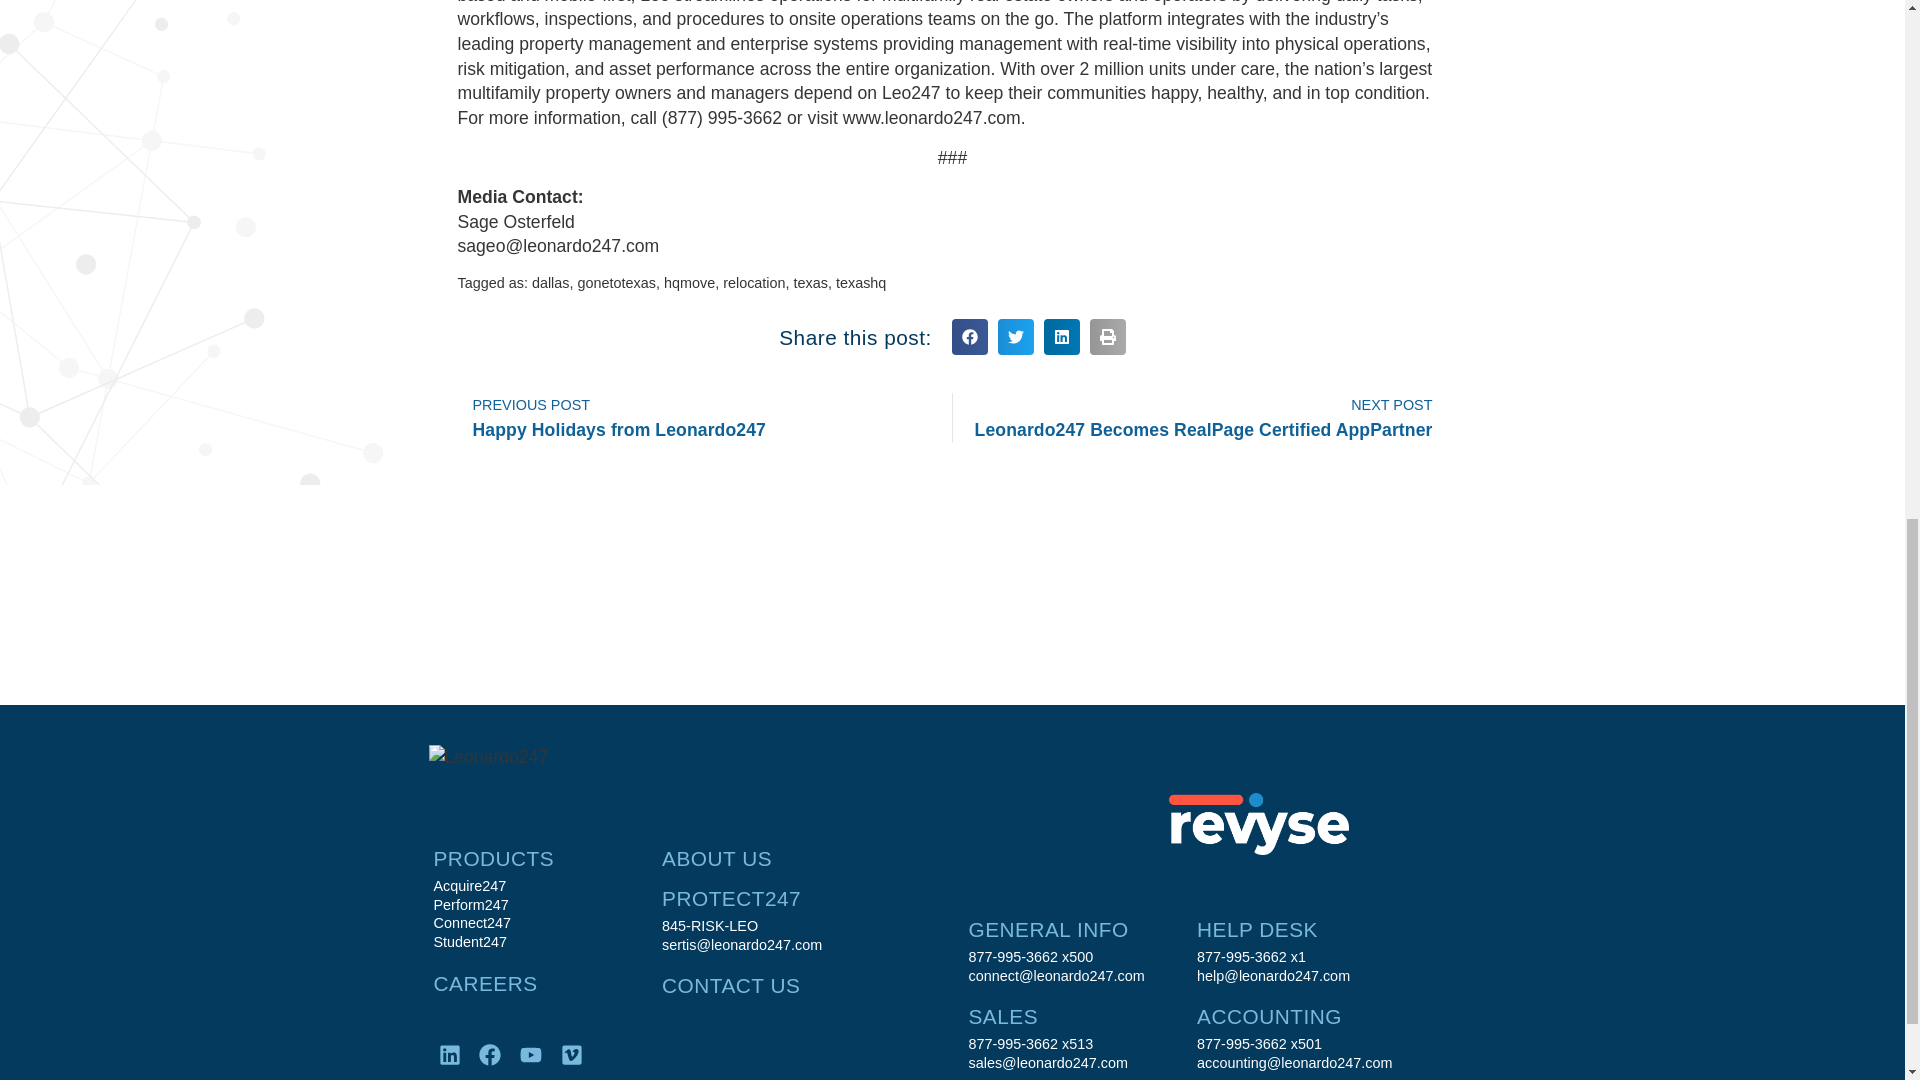 Image resolution: width=1920 pixels, height=1080 pixels. What do you see at coordinates (452, 1059) in the screenshot?
I see `follow us on LinkedIn - opens in new tab` at bounding box center [452, 1059].